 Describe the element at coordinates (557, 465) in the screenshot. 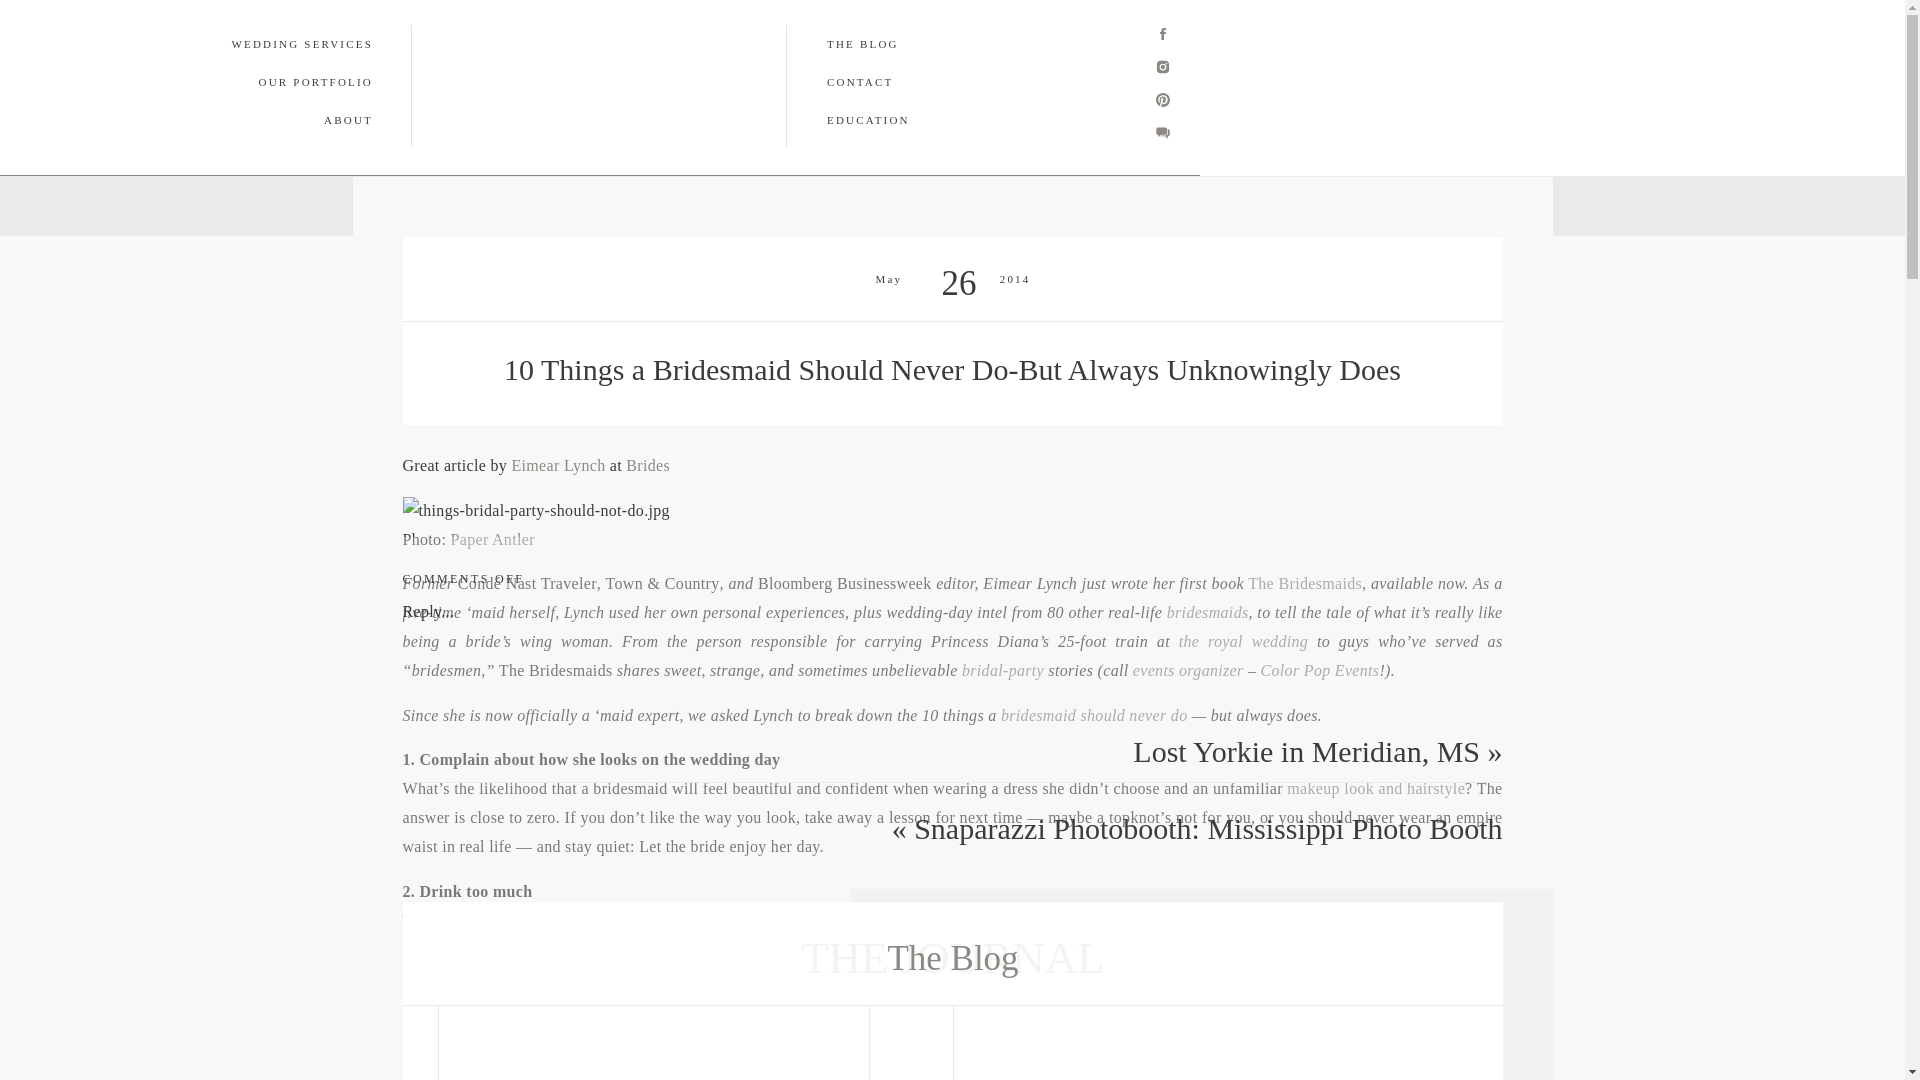

I see `search site for content by Eimear Lynch` at that location.